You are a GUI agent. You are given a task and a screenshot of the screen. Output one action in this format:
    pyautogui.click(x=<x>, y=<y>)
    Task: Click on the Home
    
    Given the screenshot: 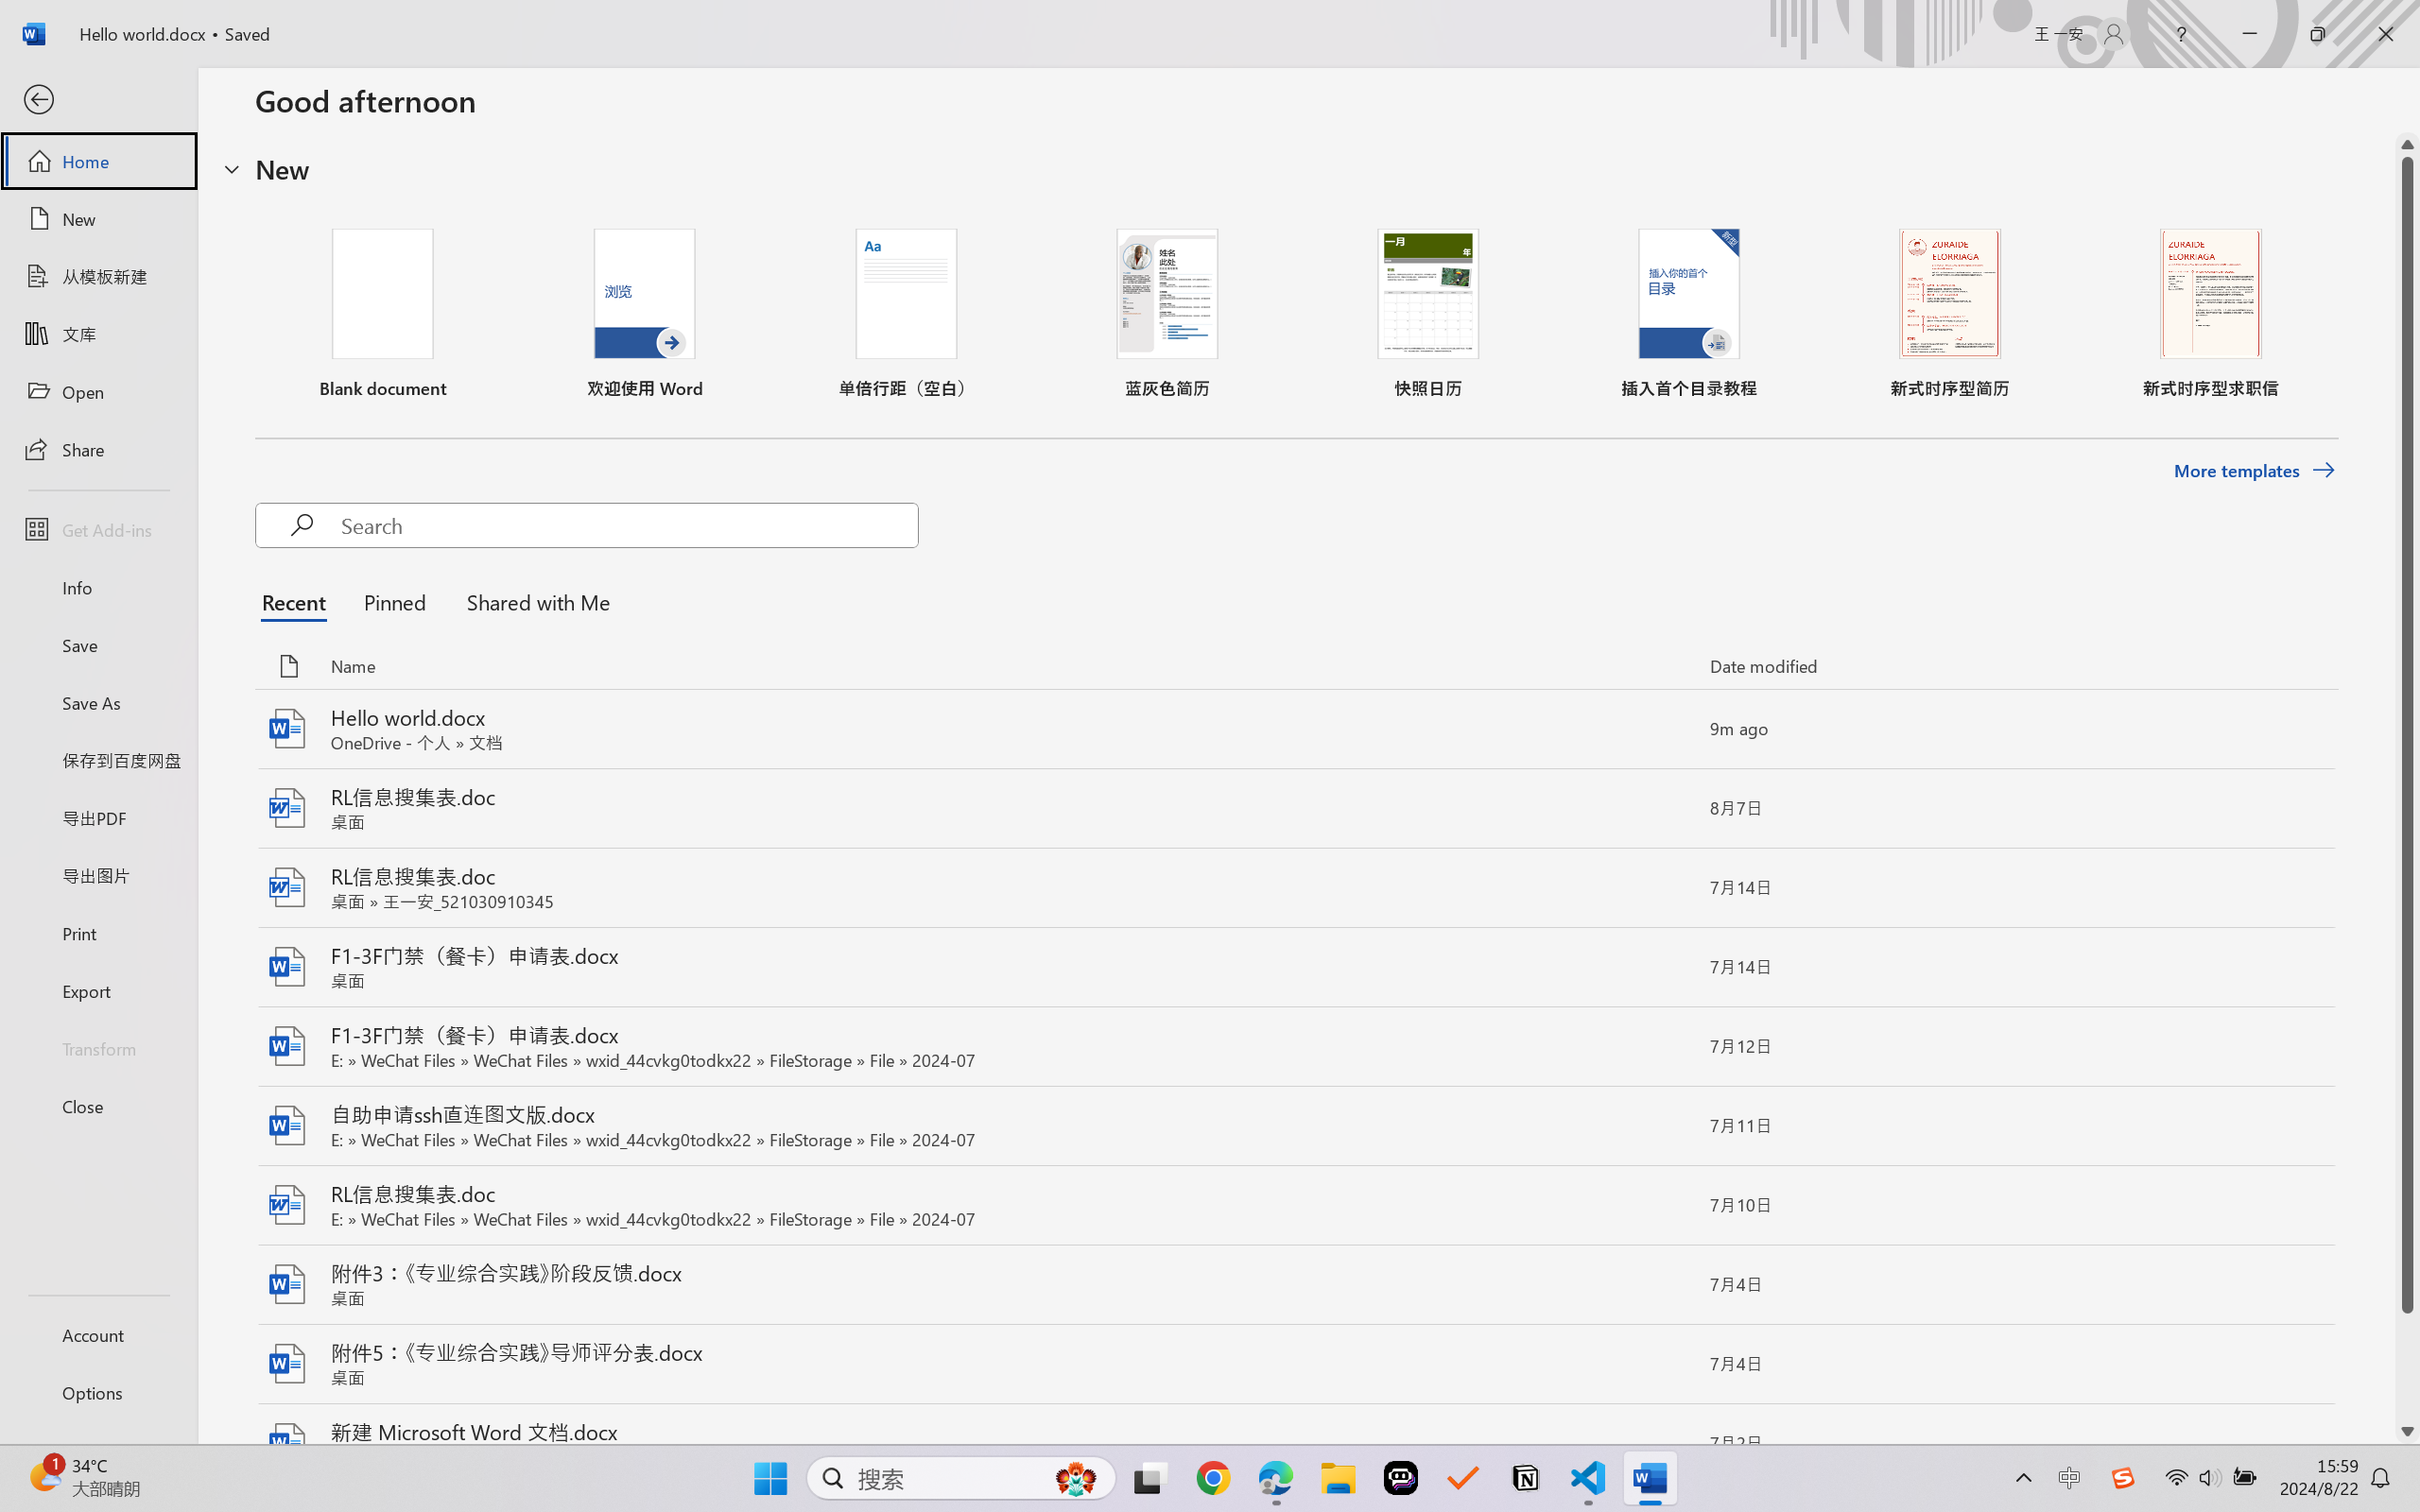 What is the action you would take?
    pyautogui.click(x=98, y=161)
    